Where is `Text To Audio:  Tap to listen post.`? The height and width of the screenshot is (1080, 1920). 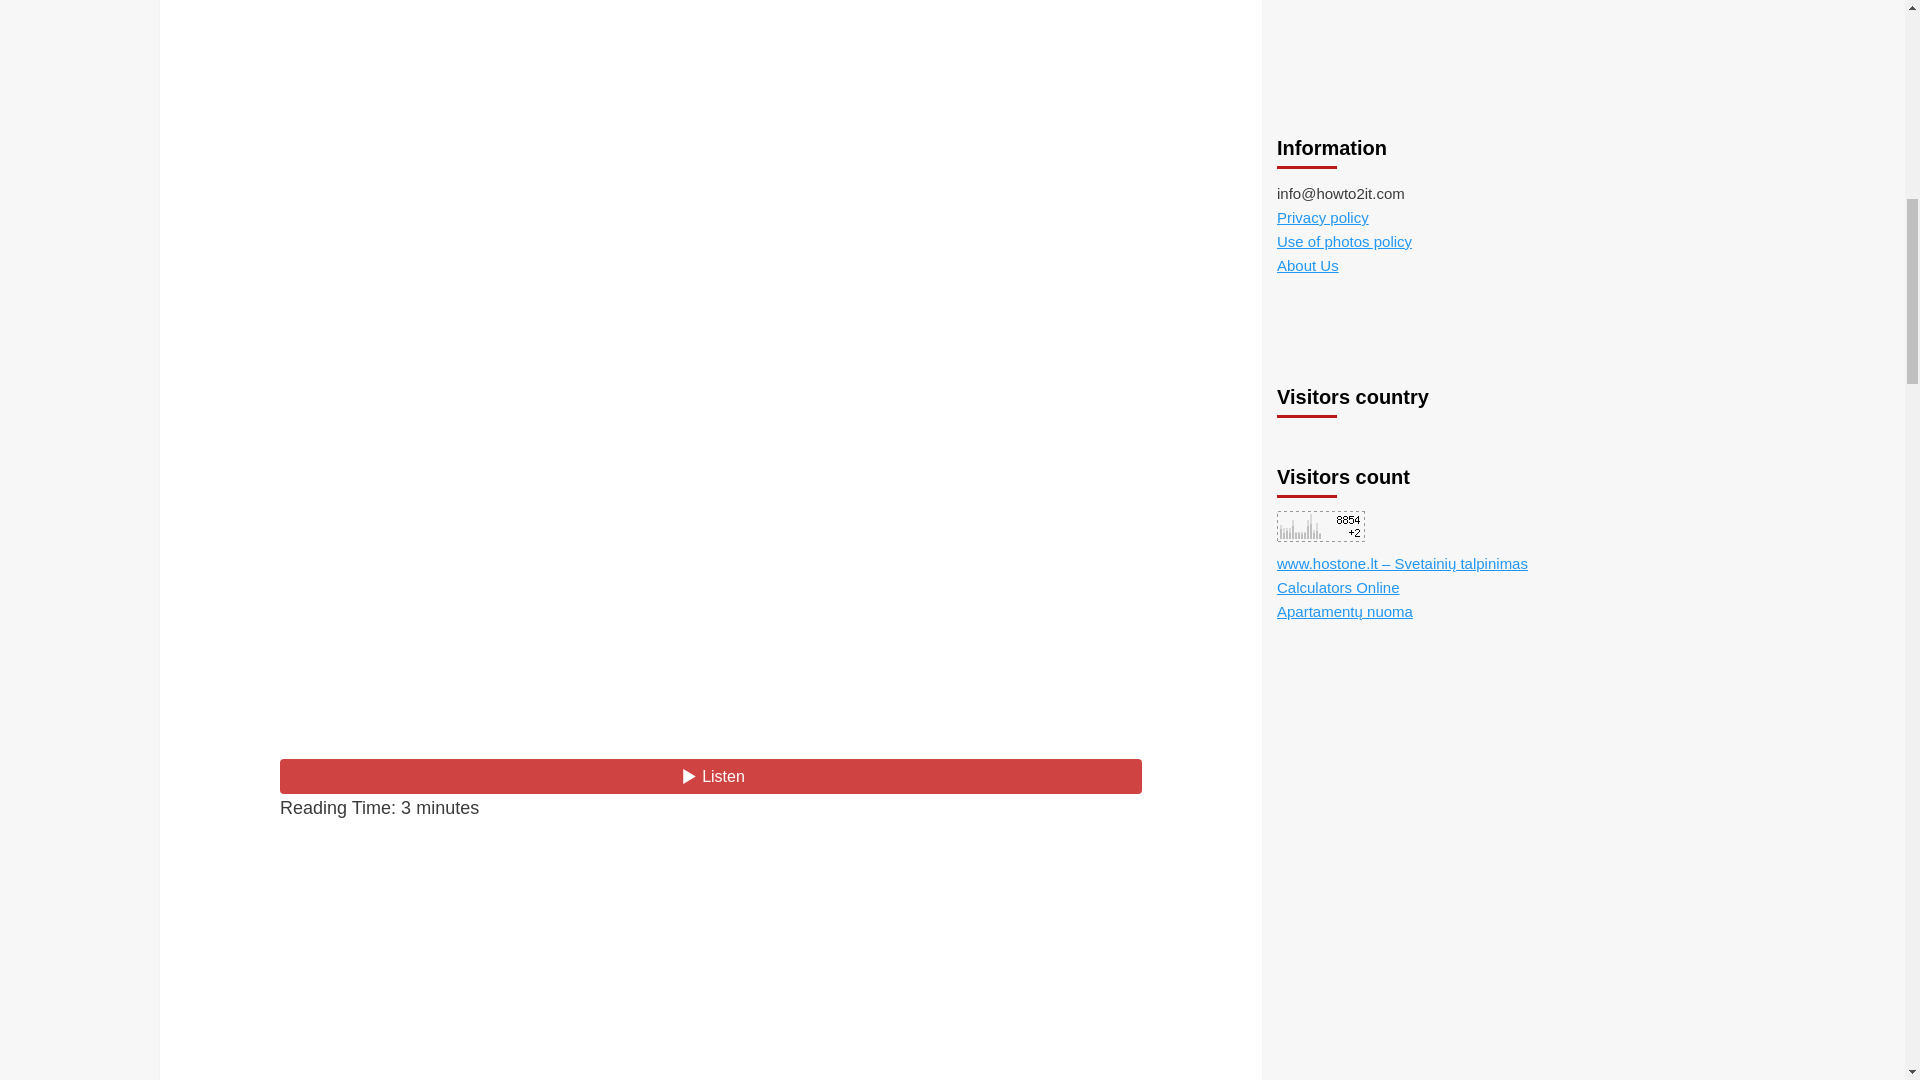
Text To Audio:  Tap to listen post. is located at coordinates (711, 776).